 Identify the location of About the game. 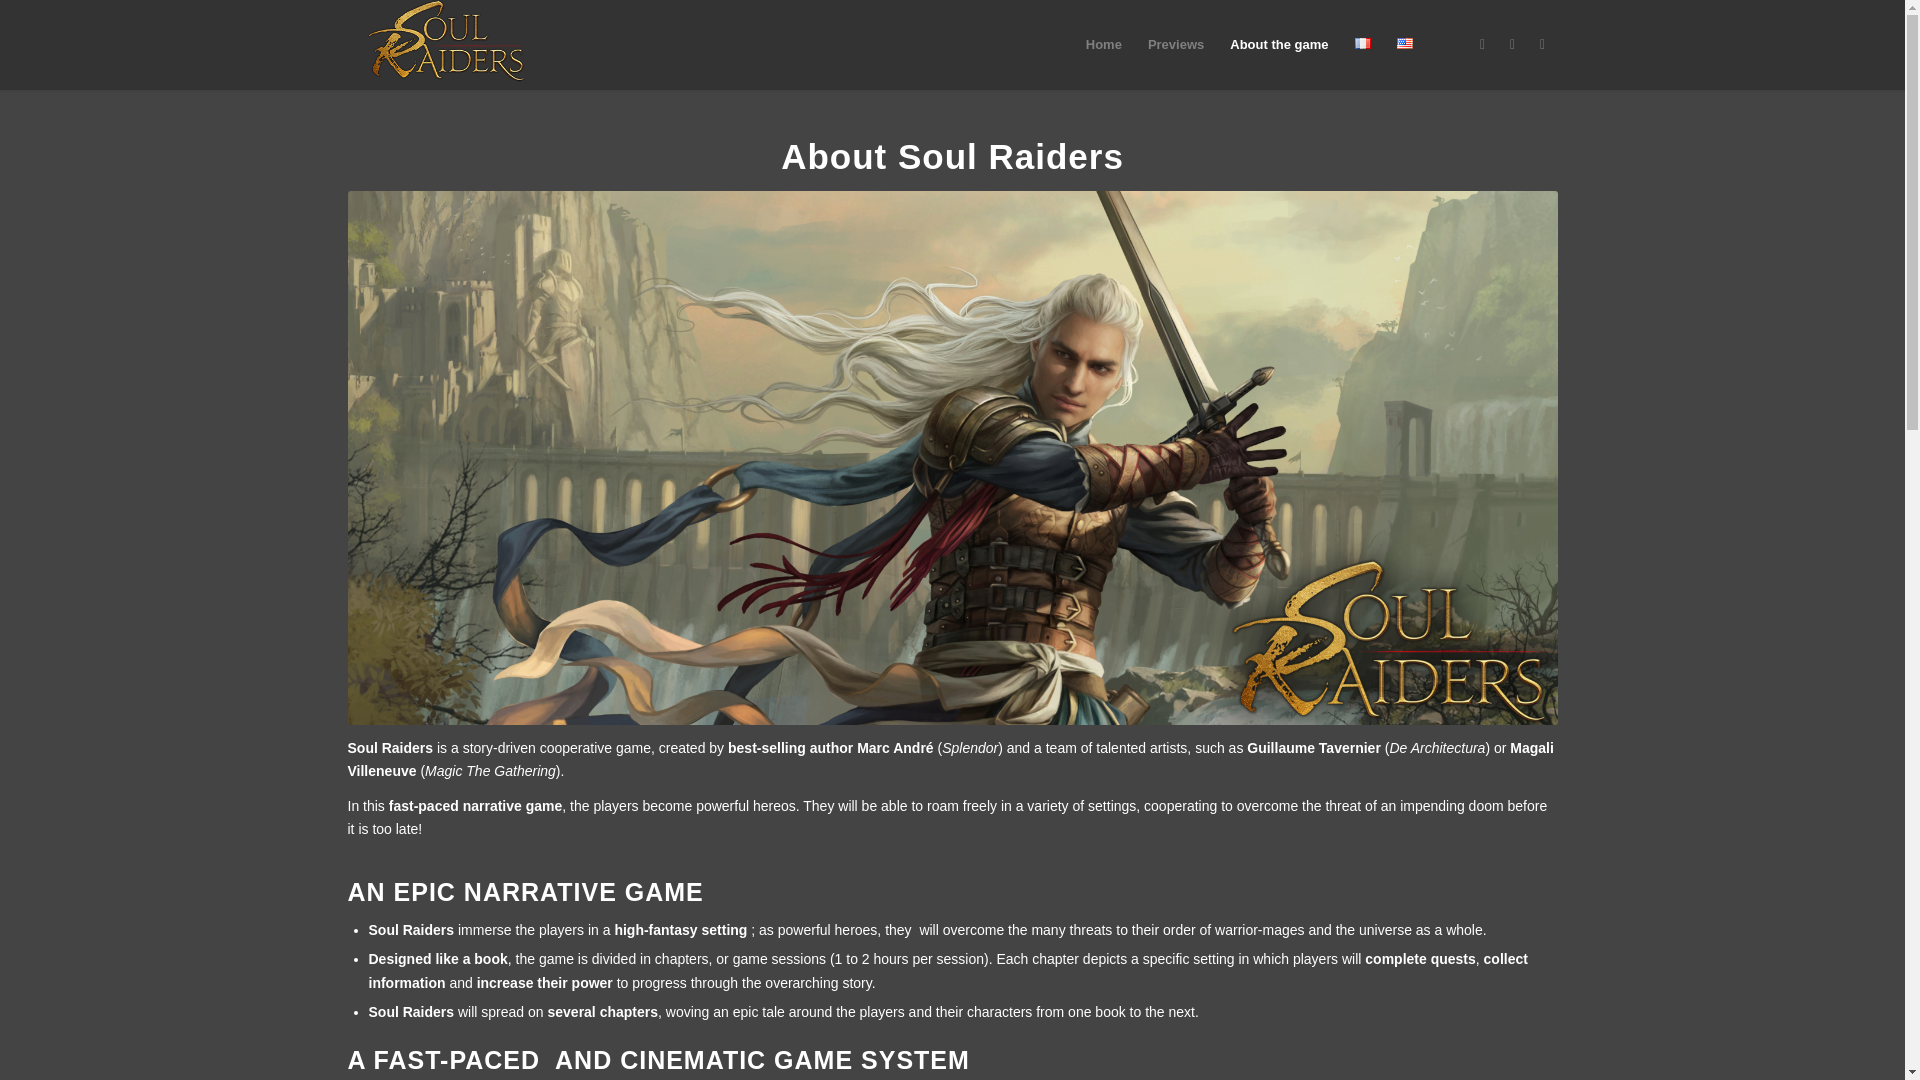
(1278, 44).